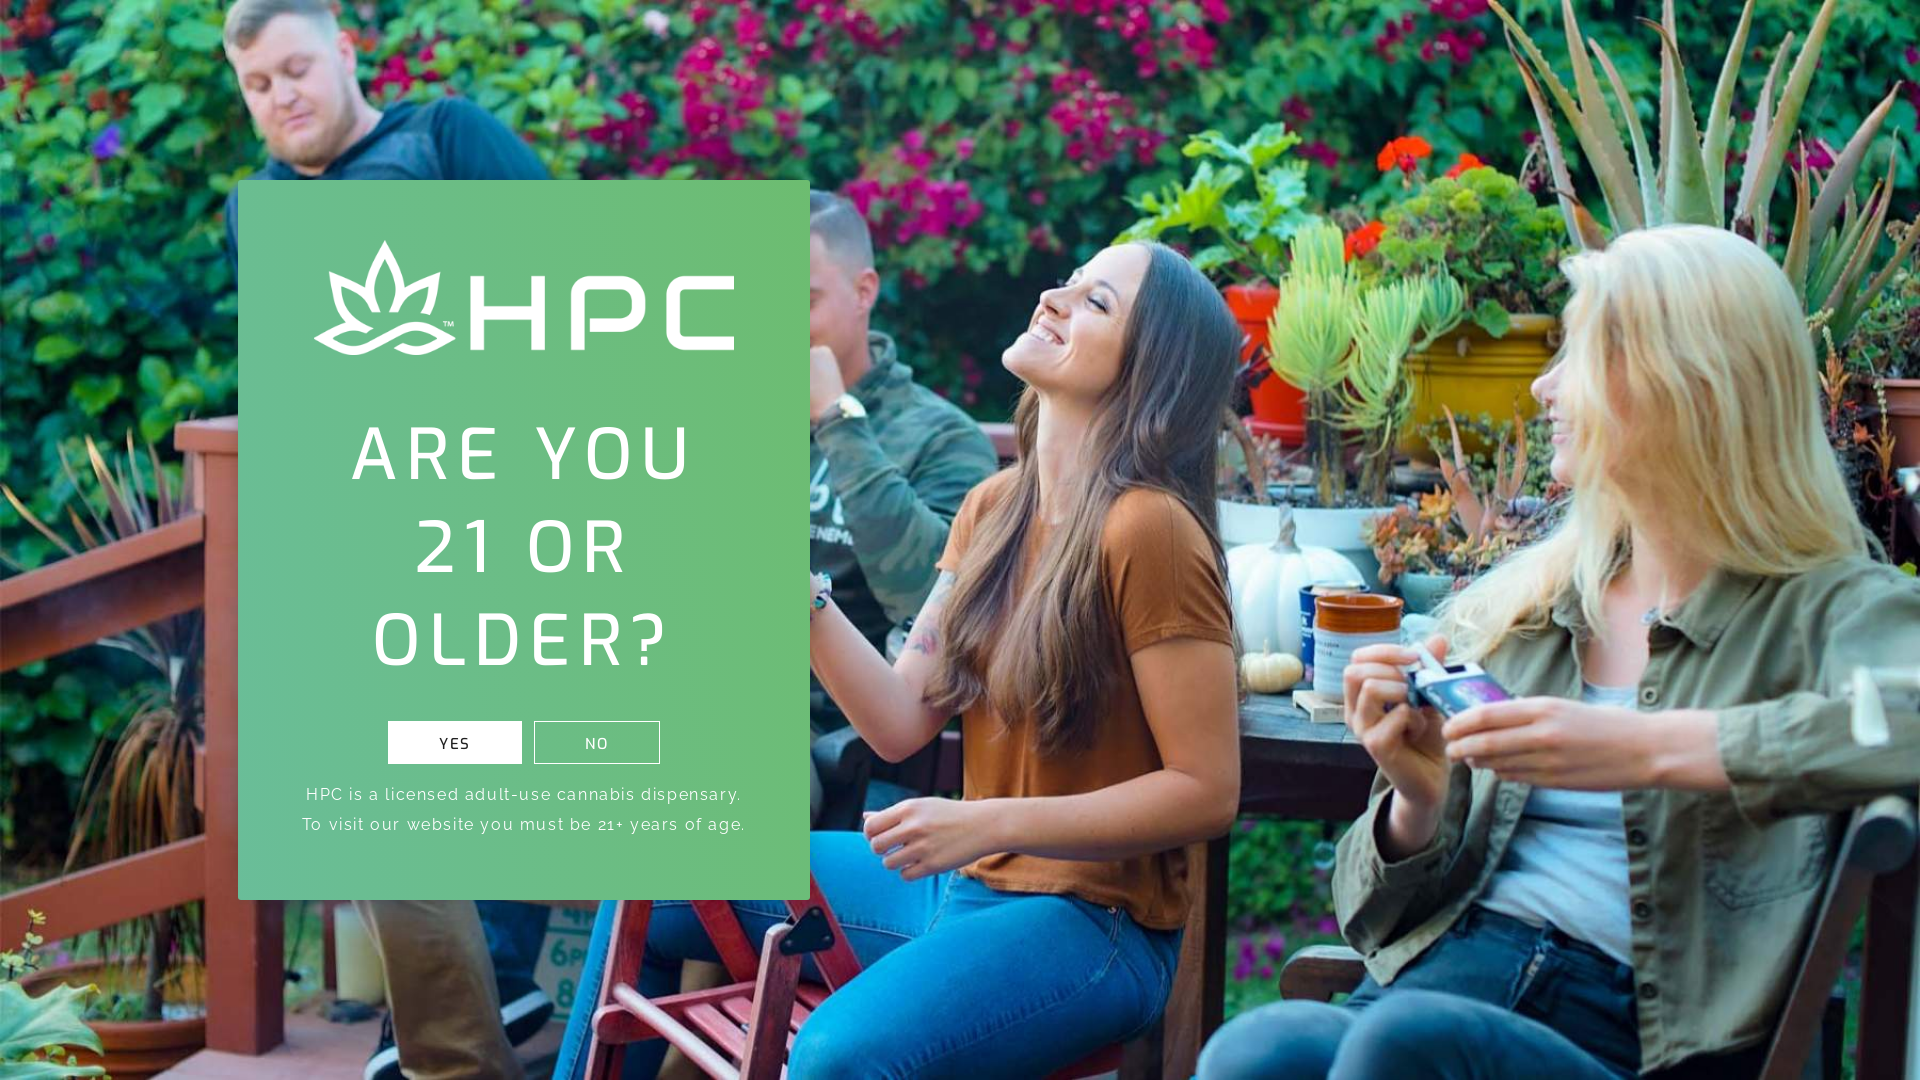  What do you see at coordinates (760, 42) in the screenshot?
I see `DAILY DEALS` at bounding box center [760, 42].